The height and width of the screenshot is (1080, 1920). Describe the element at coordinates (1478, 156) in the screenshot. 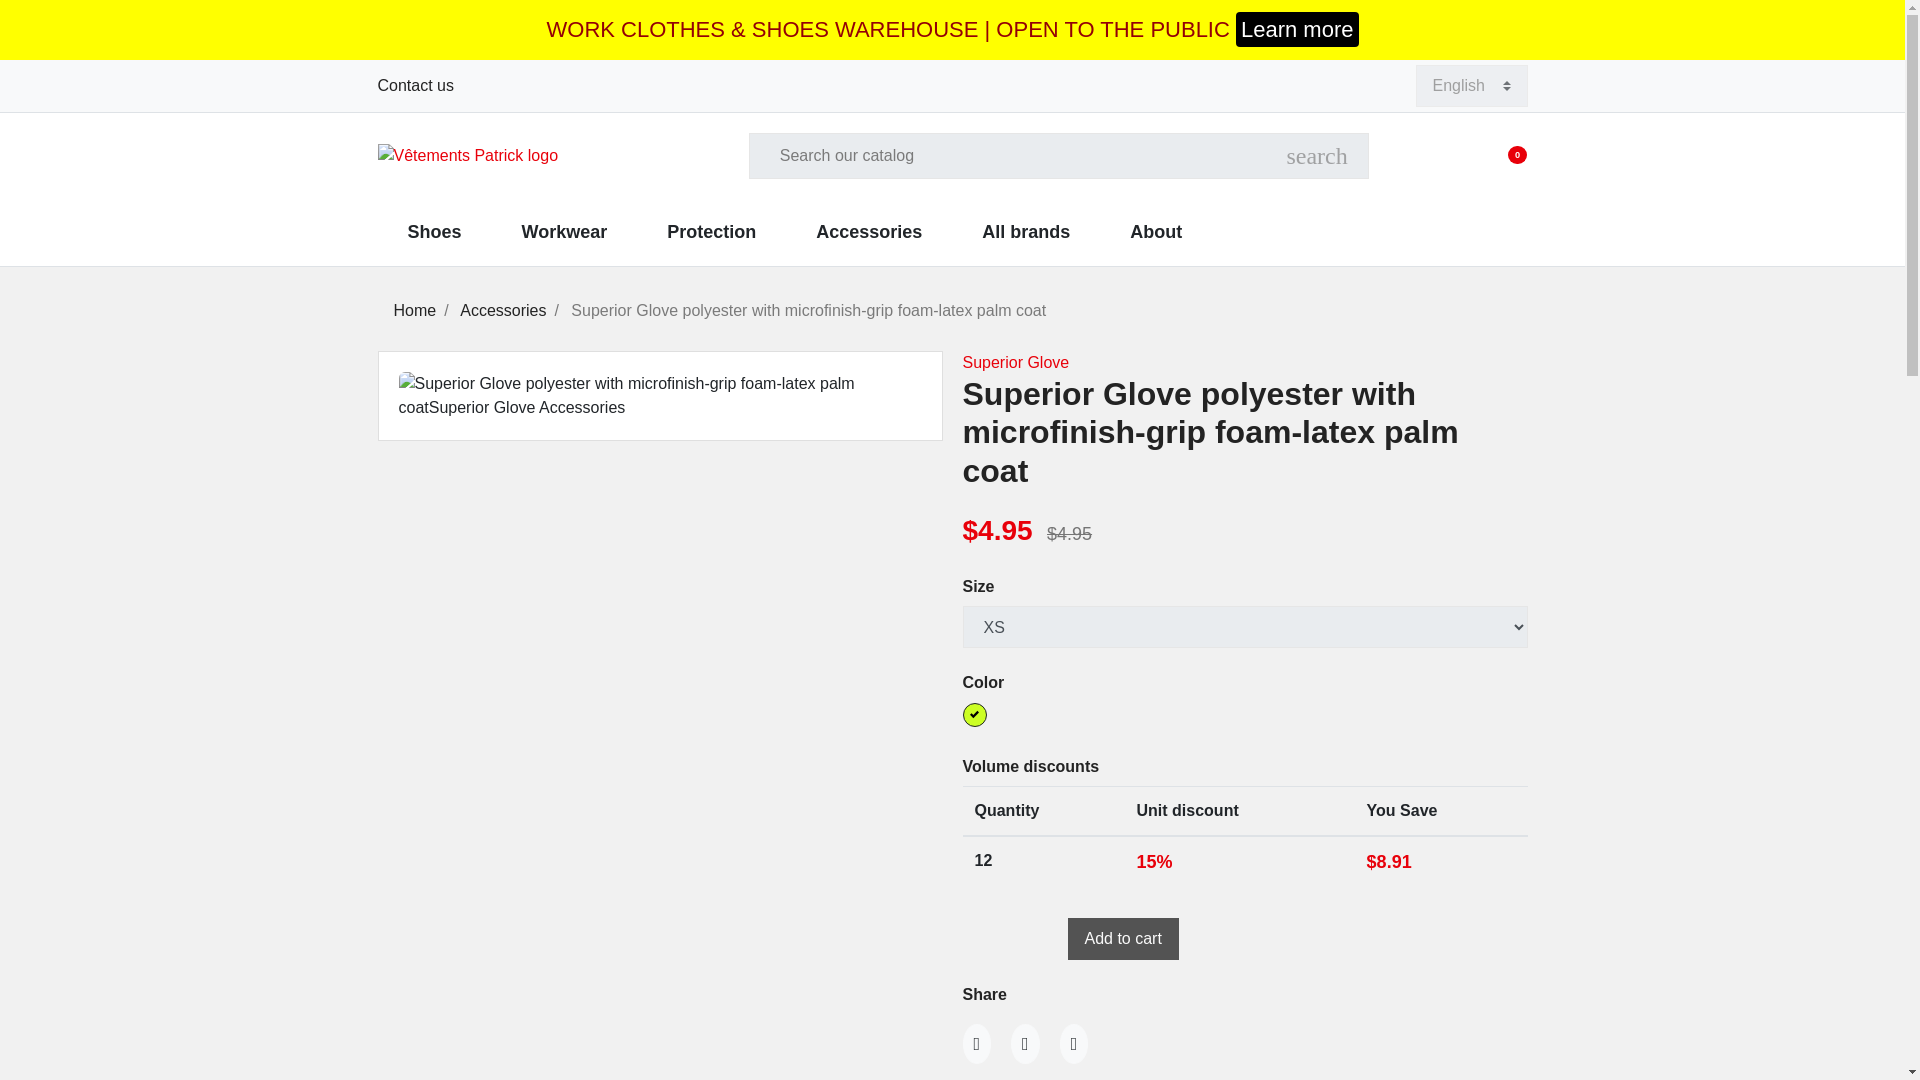

I see `Log in to your customer account` at that location.